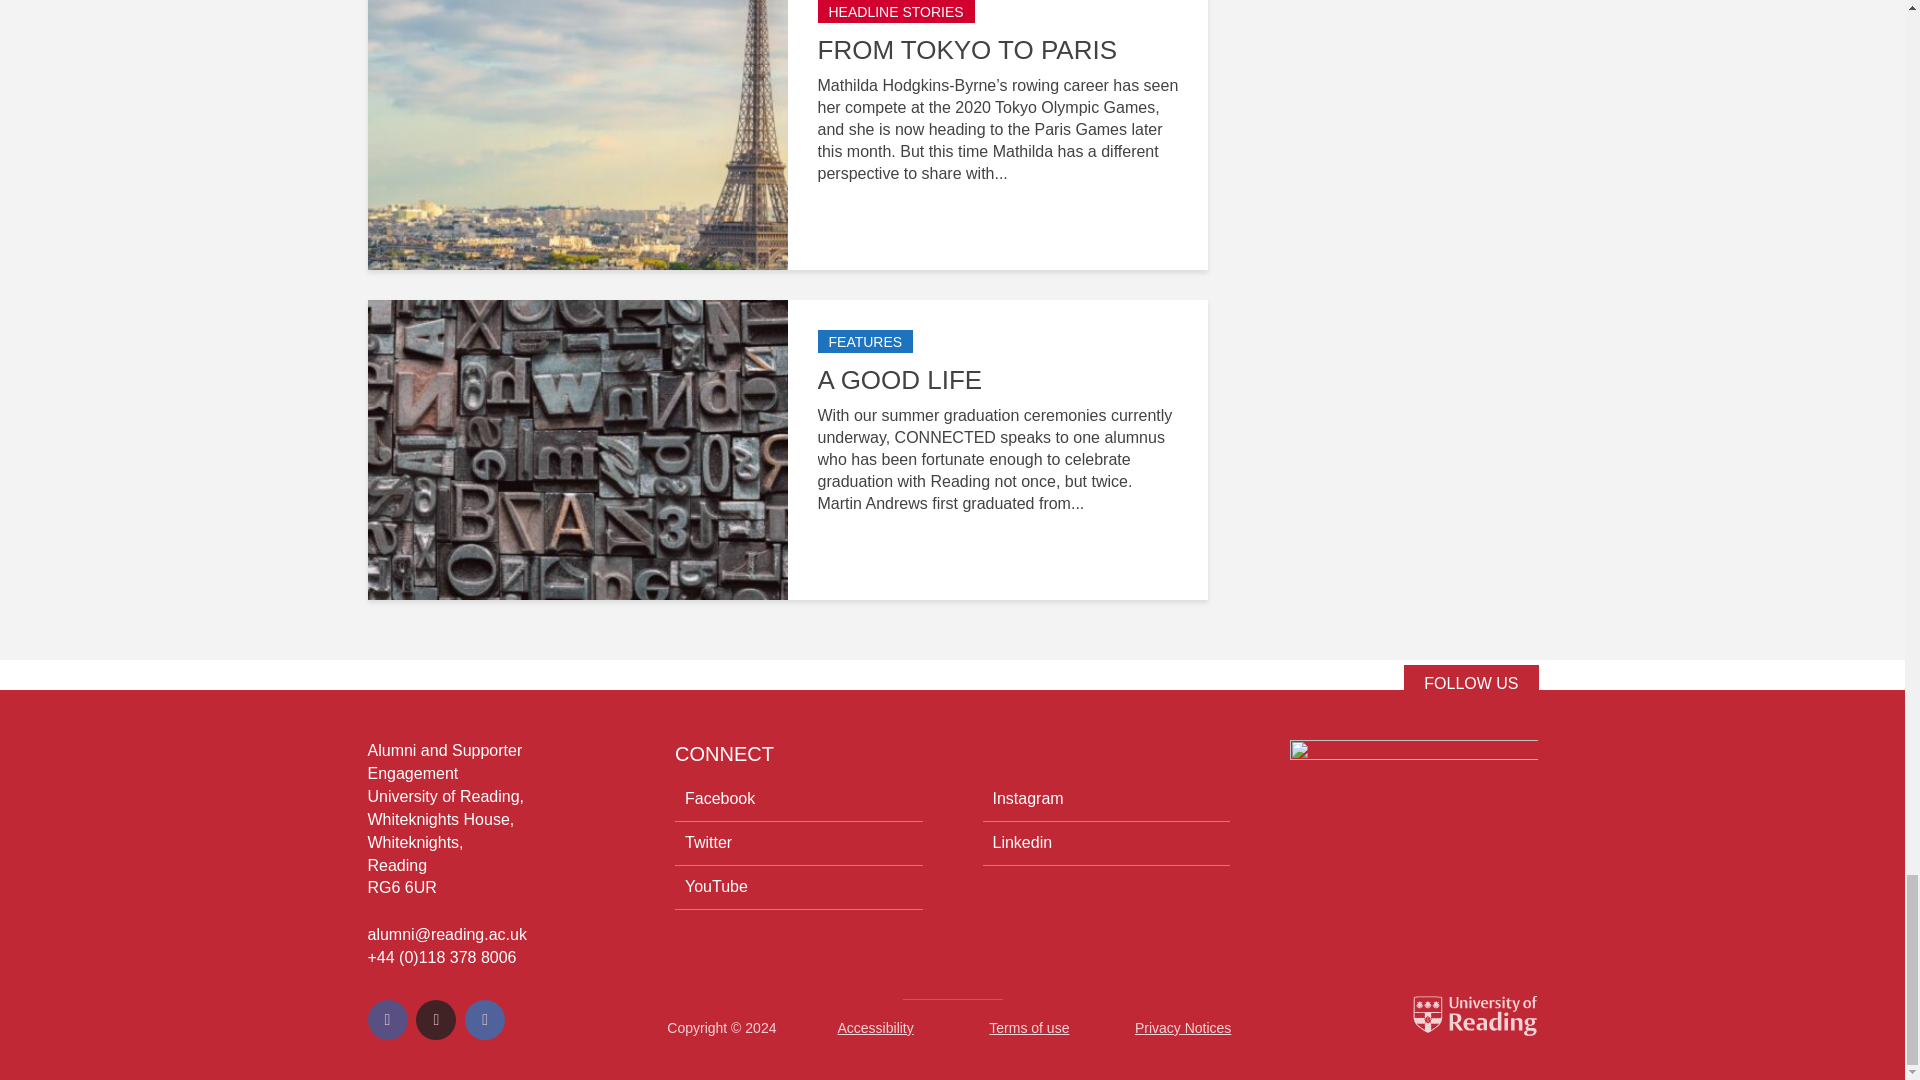  What do you see at coordinates (896, 11) in the screenshot?
I see `HEADLINE STORIES` at bounding box center [896, 11].